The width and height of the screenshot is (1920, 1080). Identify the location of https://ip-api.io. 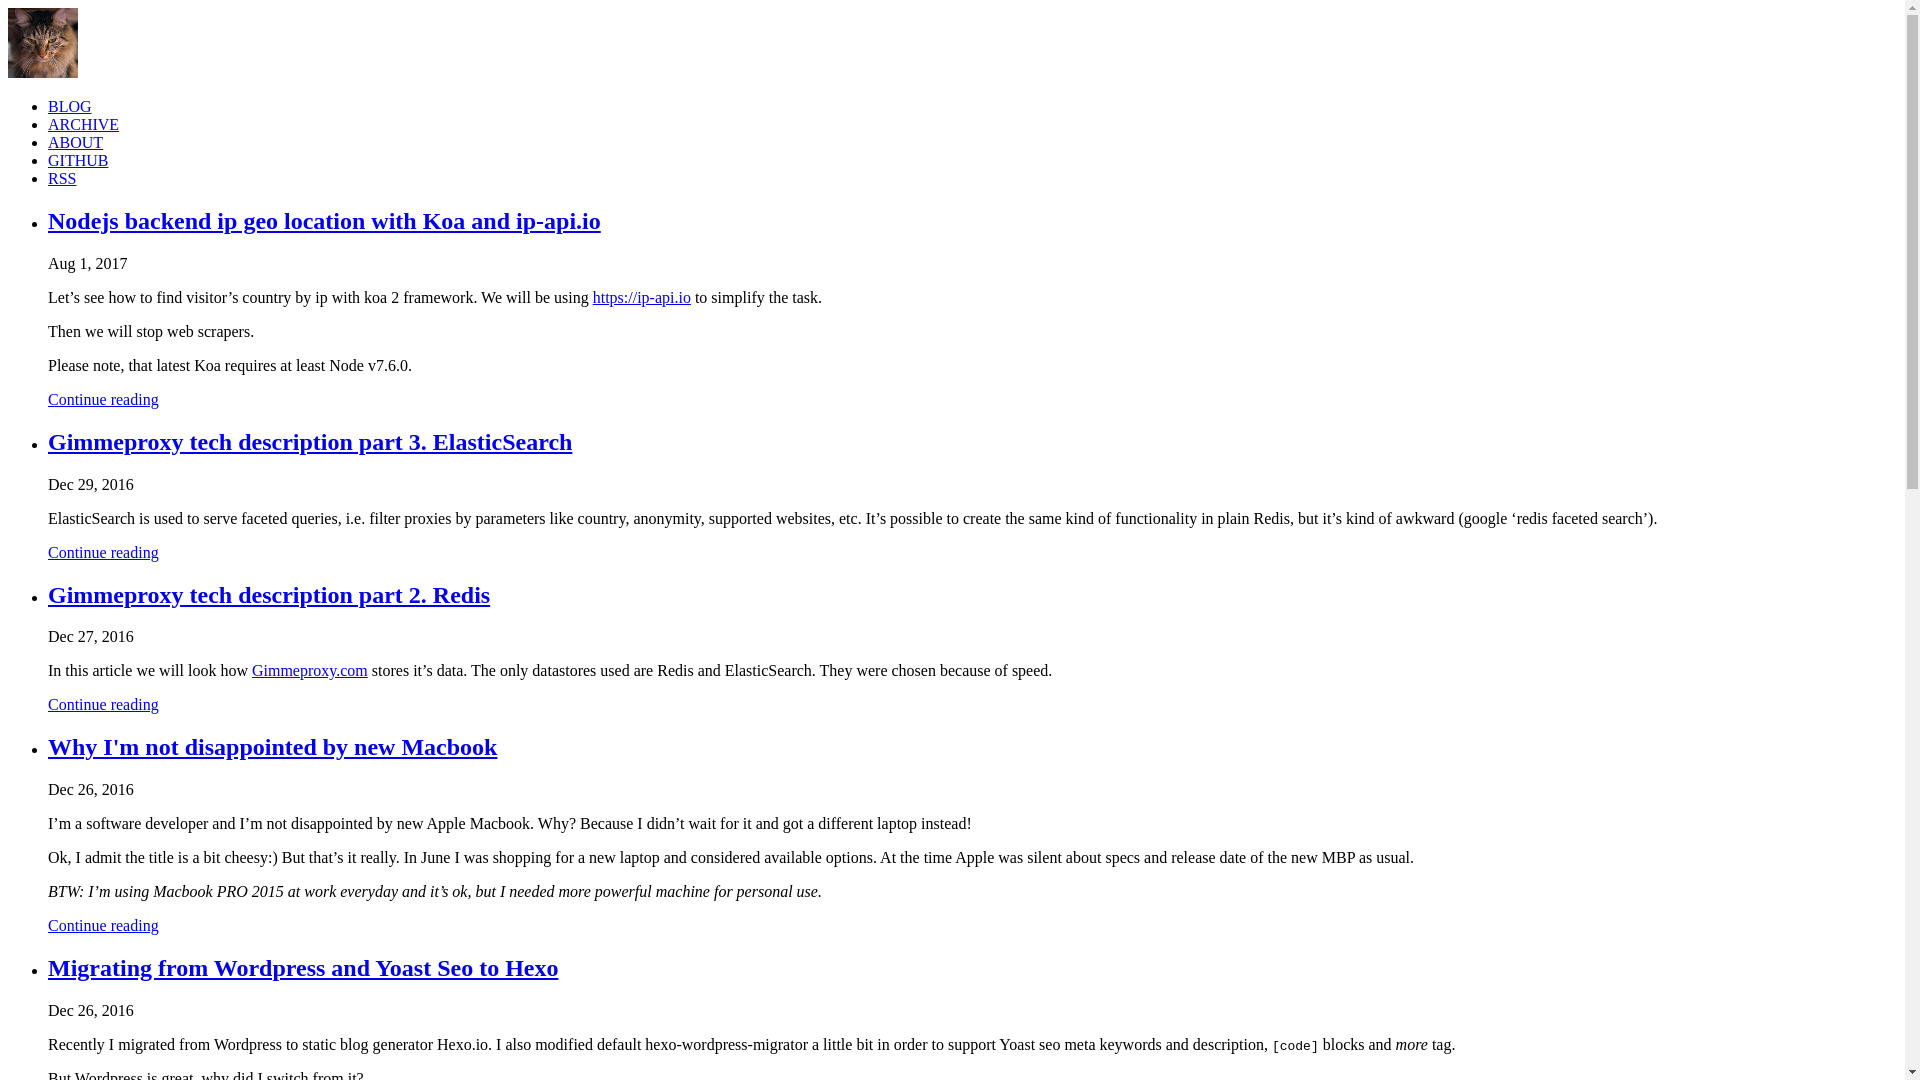
(642, 298).